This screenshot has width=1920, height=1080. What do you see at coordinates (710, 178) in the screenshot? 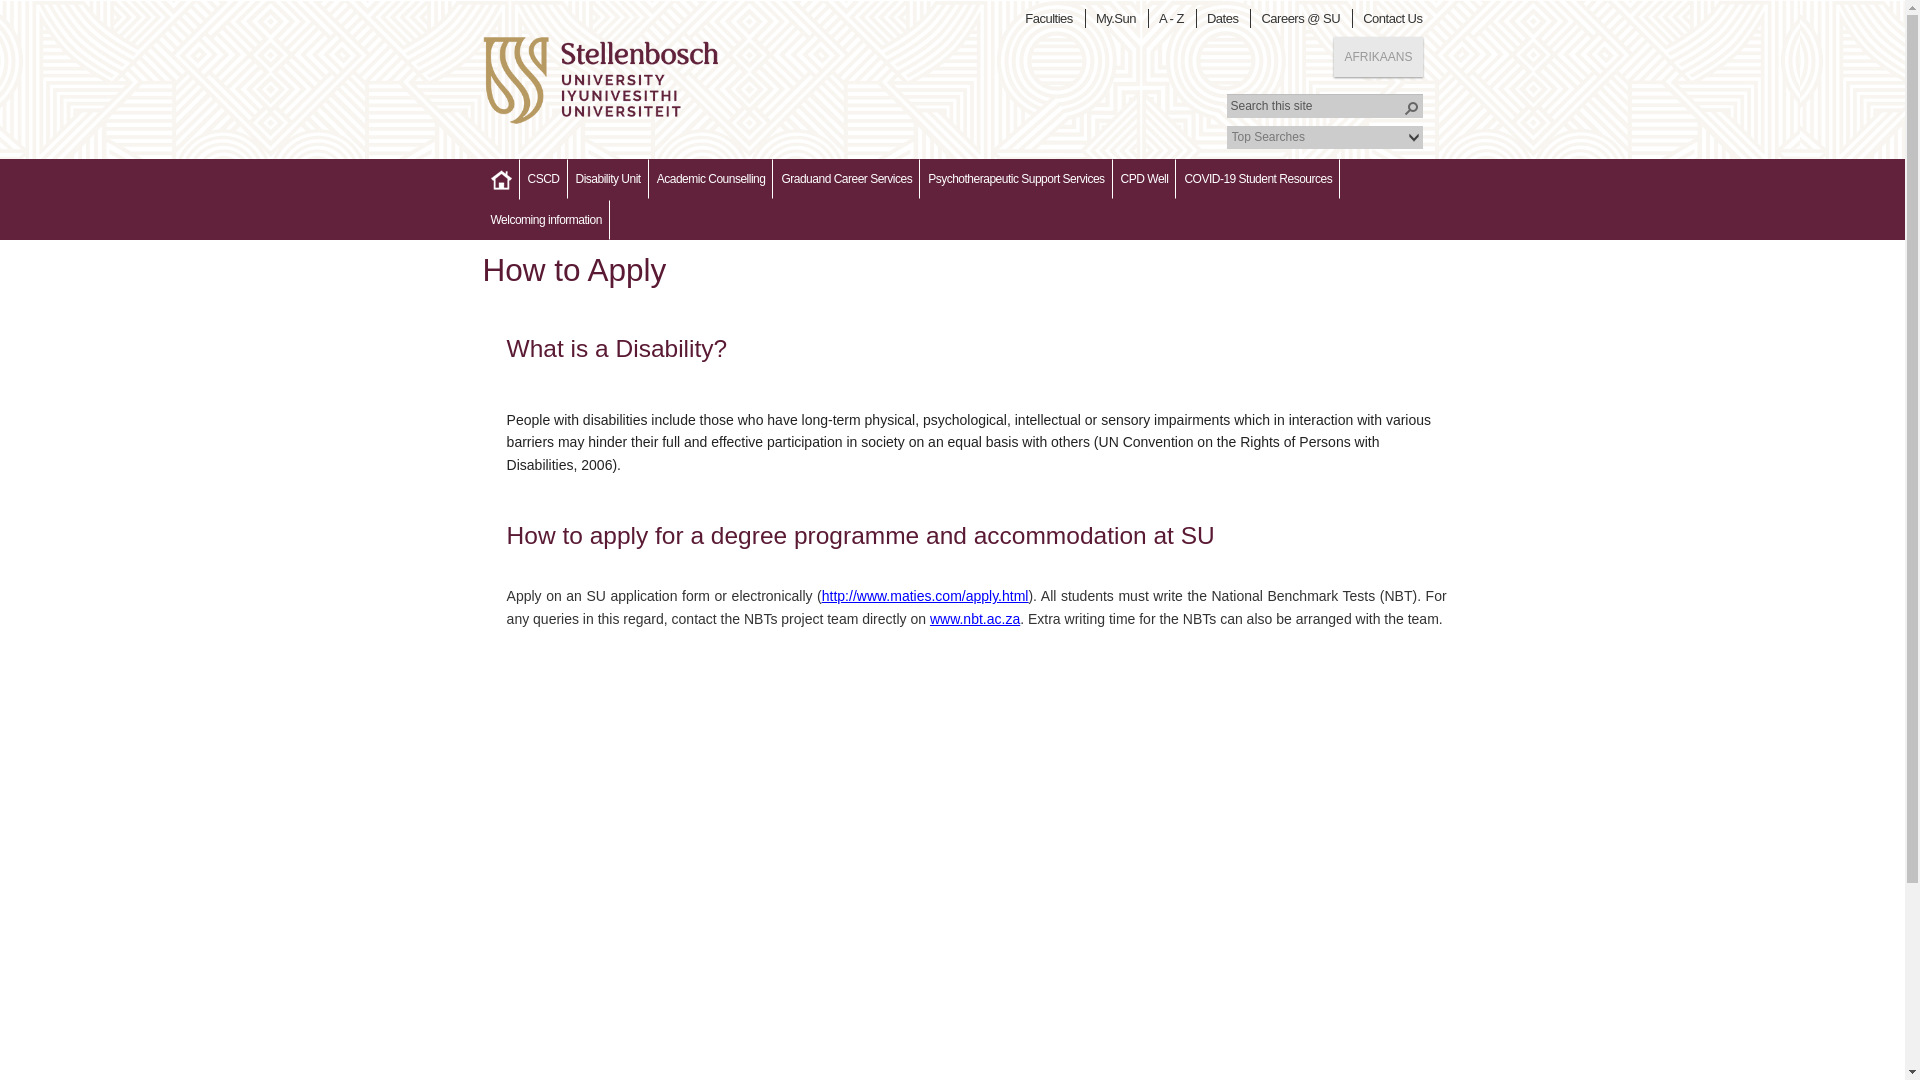
I see `Academic Counselling` at bounding box center [710, 178].